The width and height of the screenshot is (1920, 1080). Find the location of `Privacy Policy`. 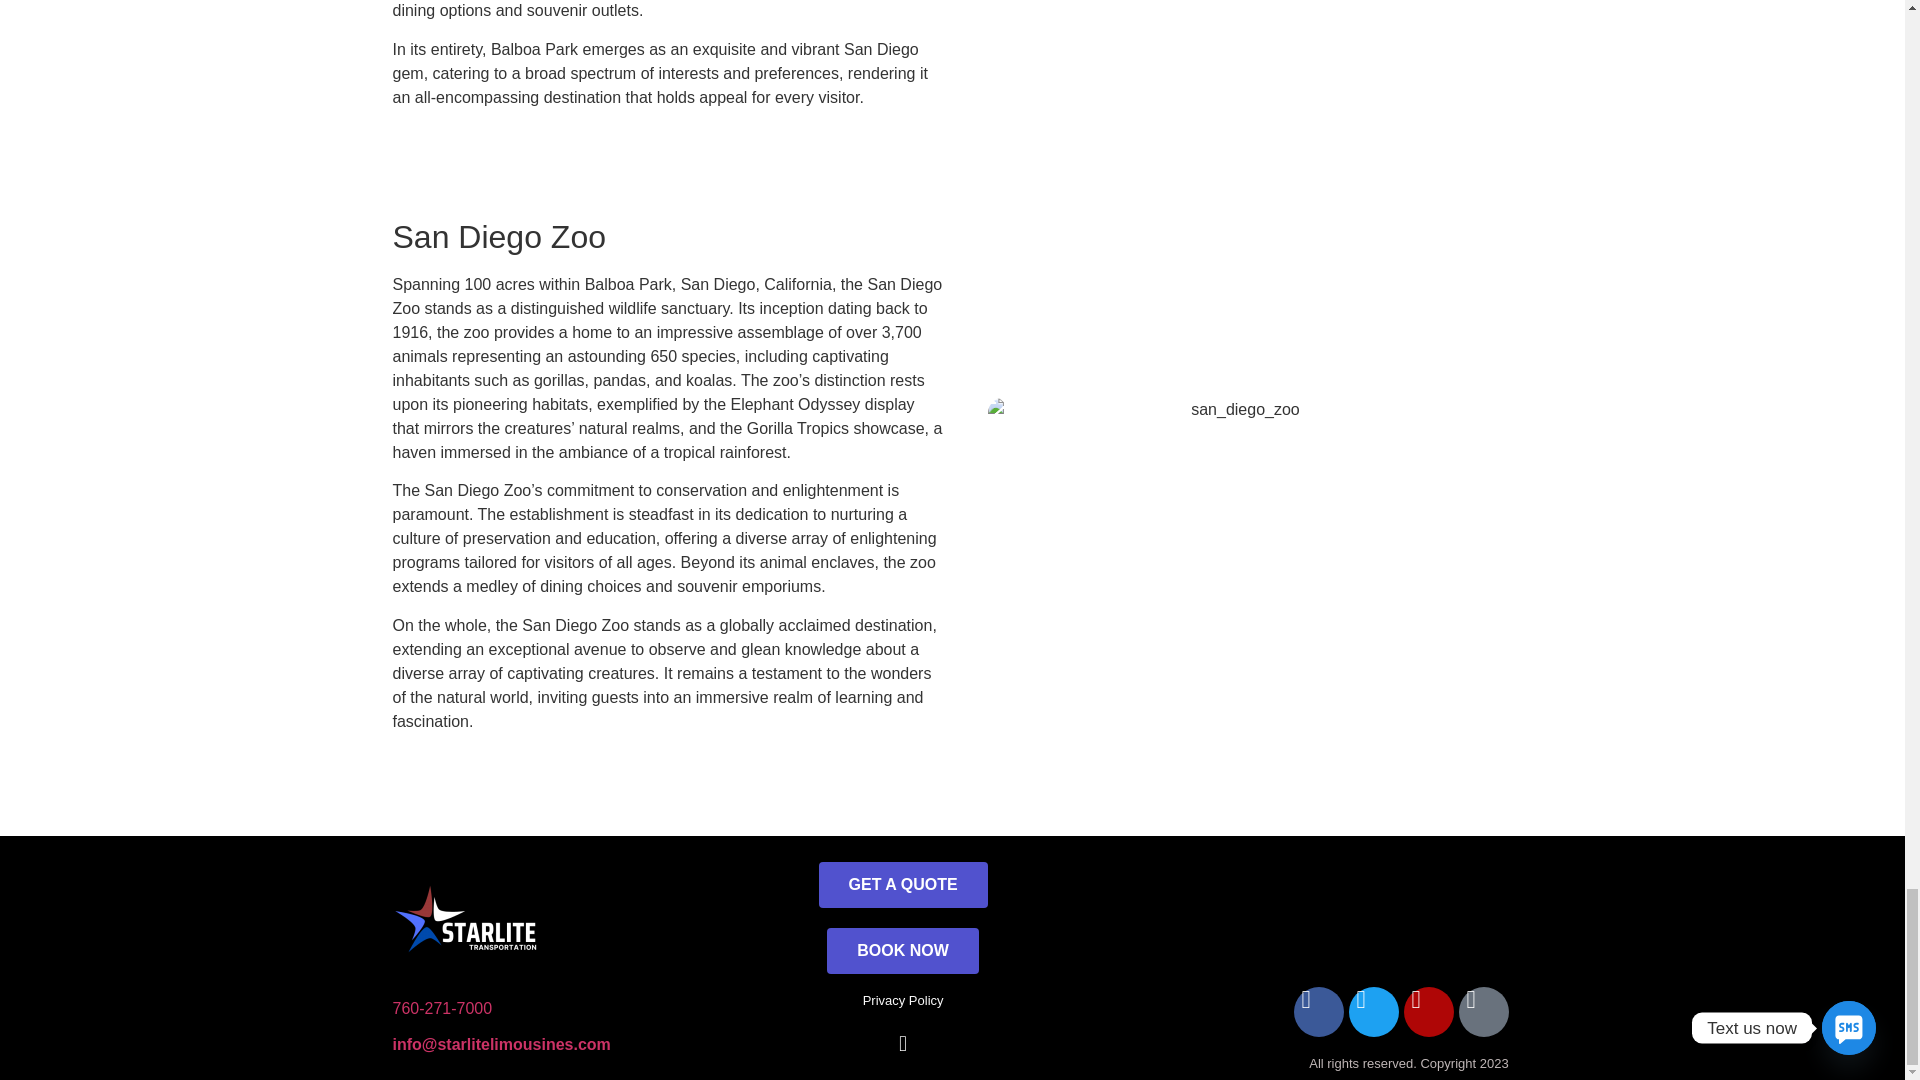

Privacy Policy is located at coordinates (903, 1000).